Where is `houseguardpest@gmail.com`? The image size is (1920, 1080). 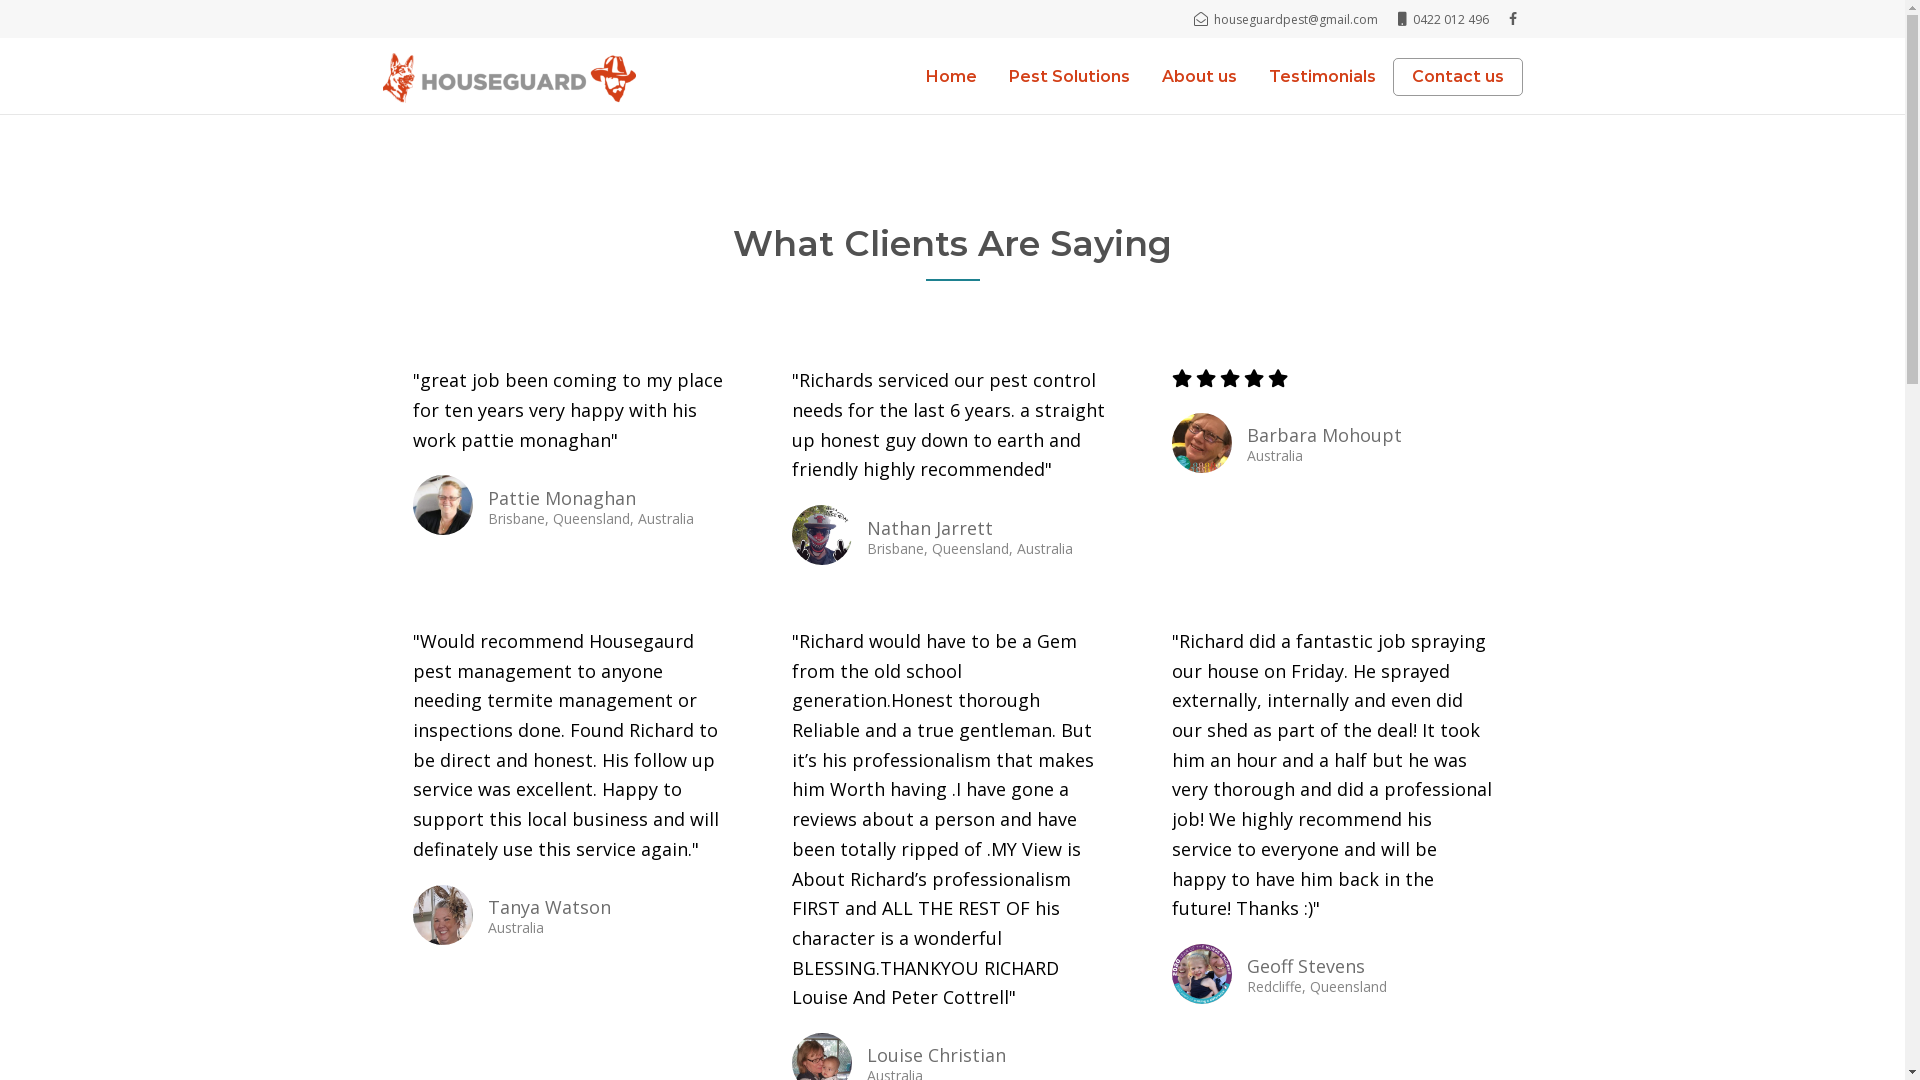
houseguardpest@gmail.com is located at coordinates (1286, 20).